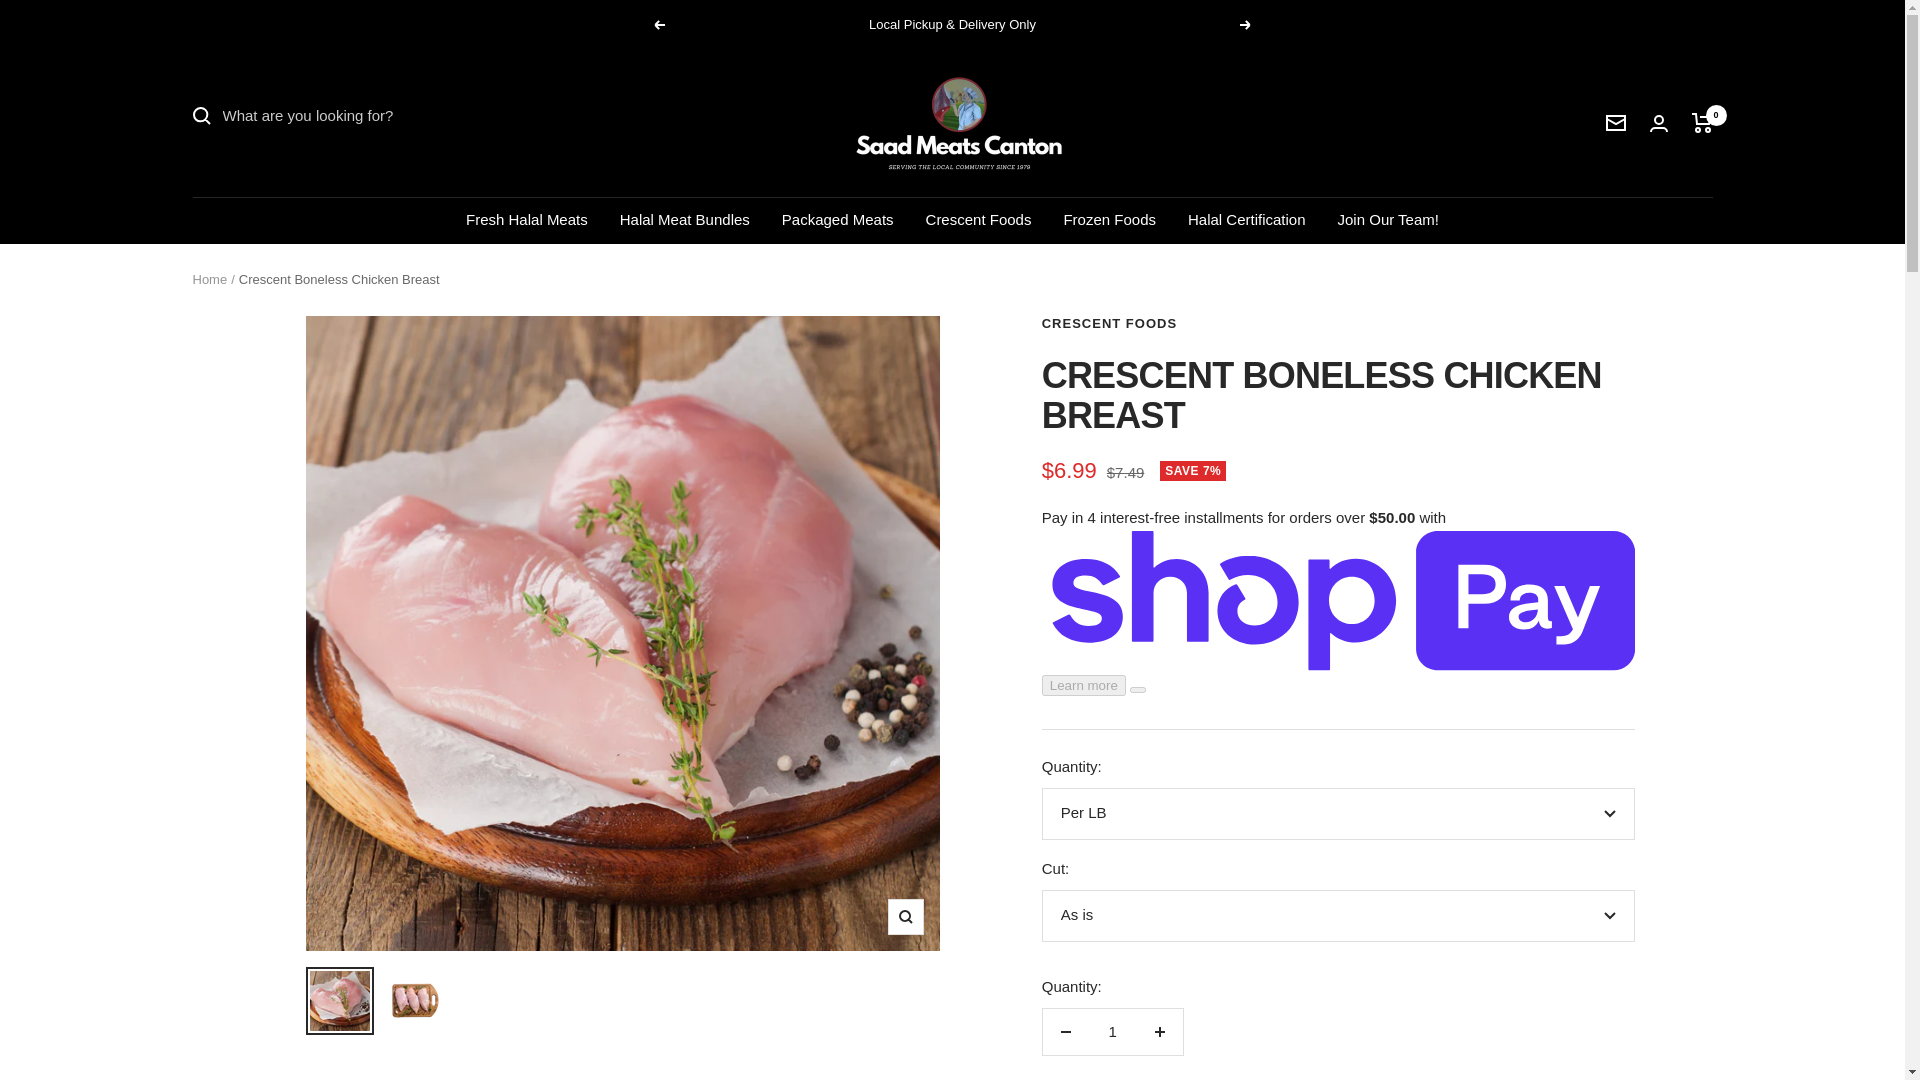 The width and height of the screenshot is (1920, 1080). I want to click on Previous, so click(658, 25).